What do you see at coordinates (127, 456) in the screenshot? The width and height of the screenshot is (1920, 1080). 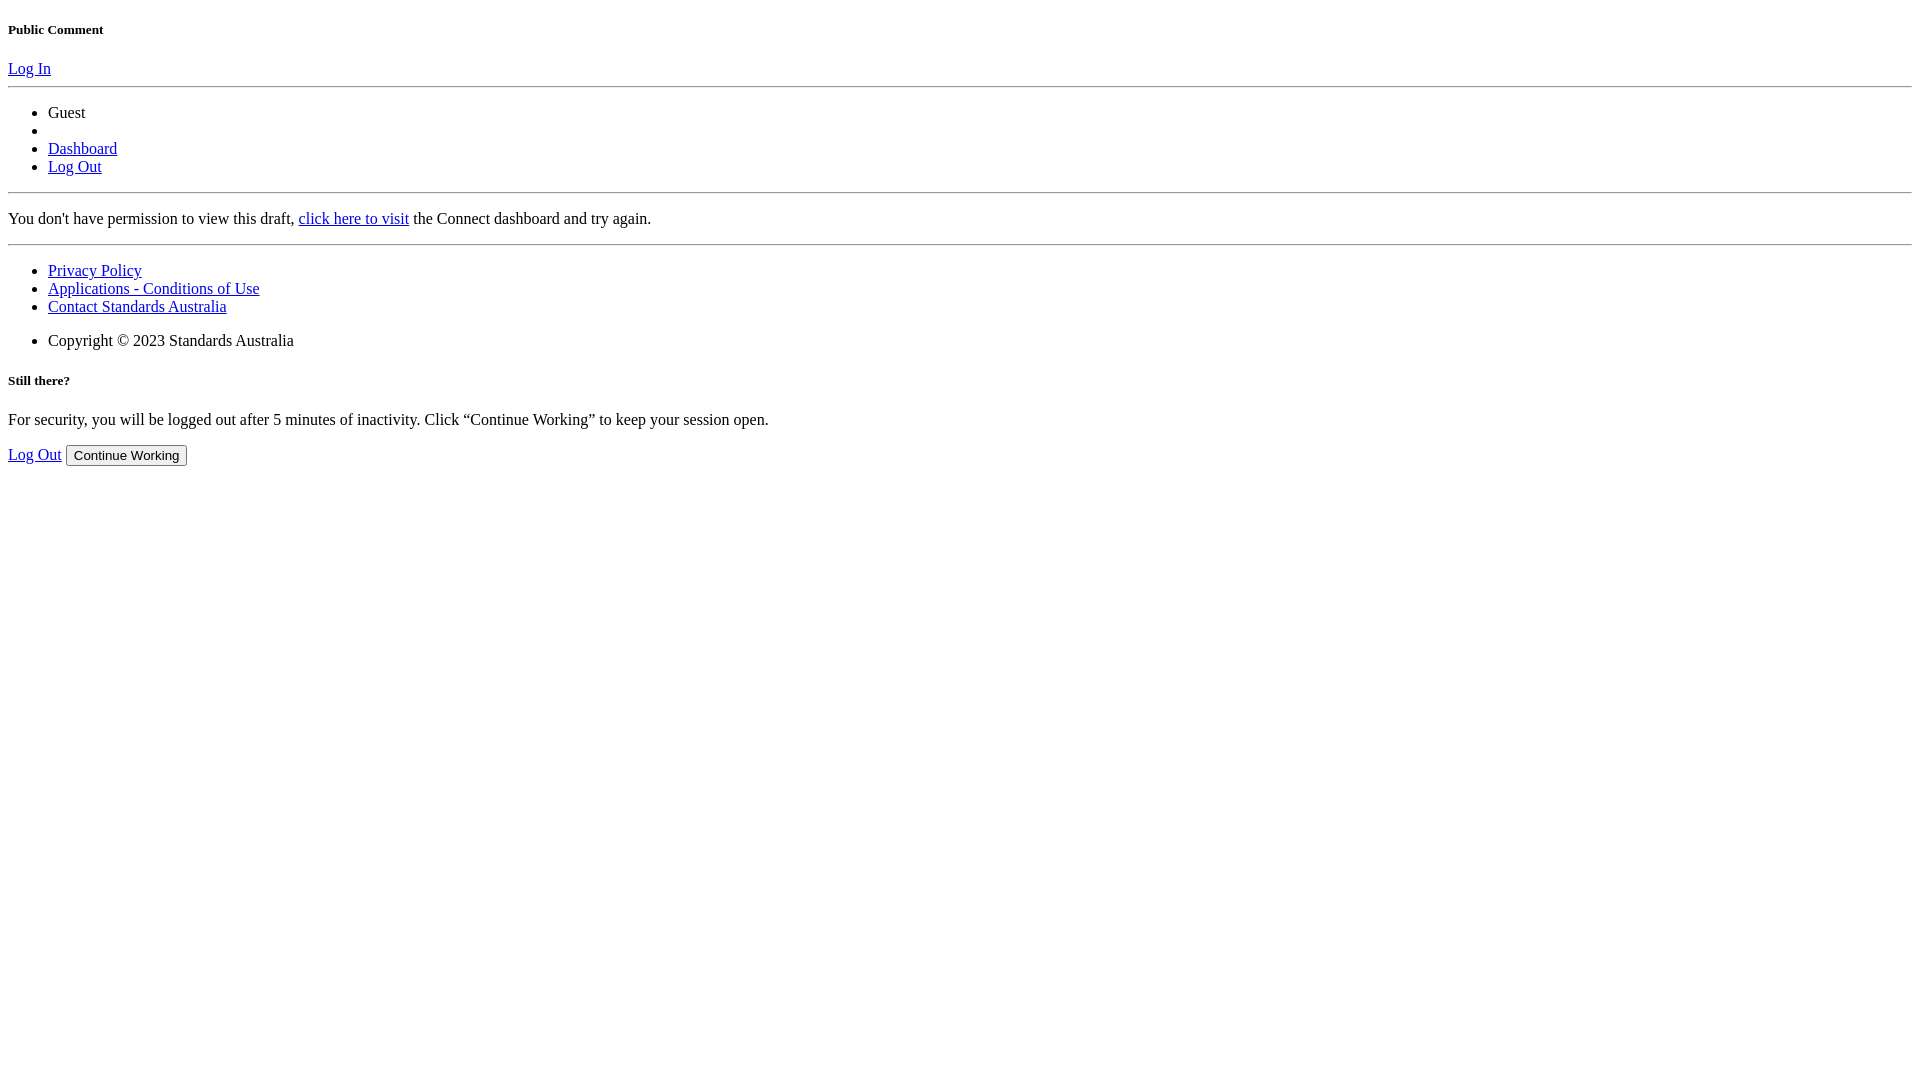 I see `Continue Working` at bounding box center [127, 456].